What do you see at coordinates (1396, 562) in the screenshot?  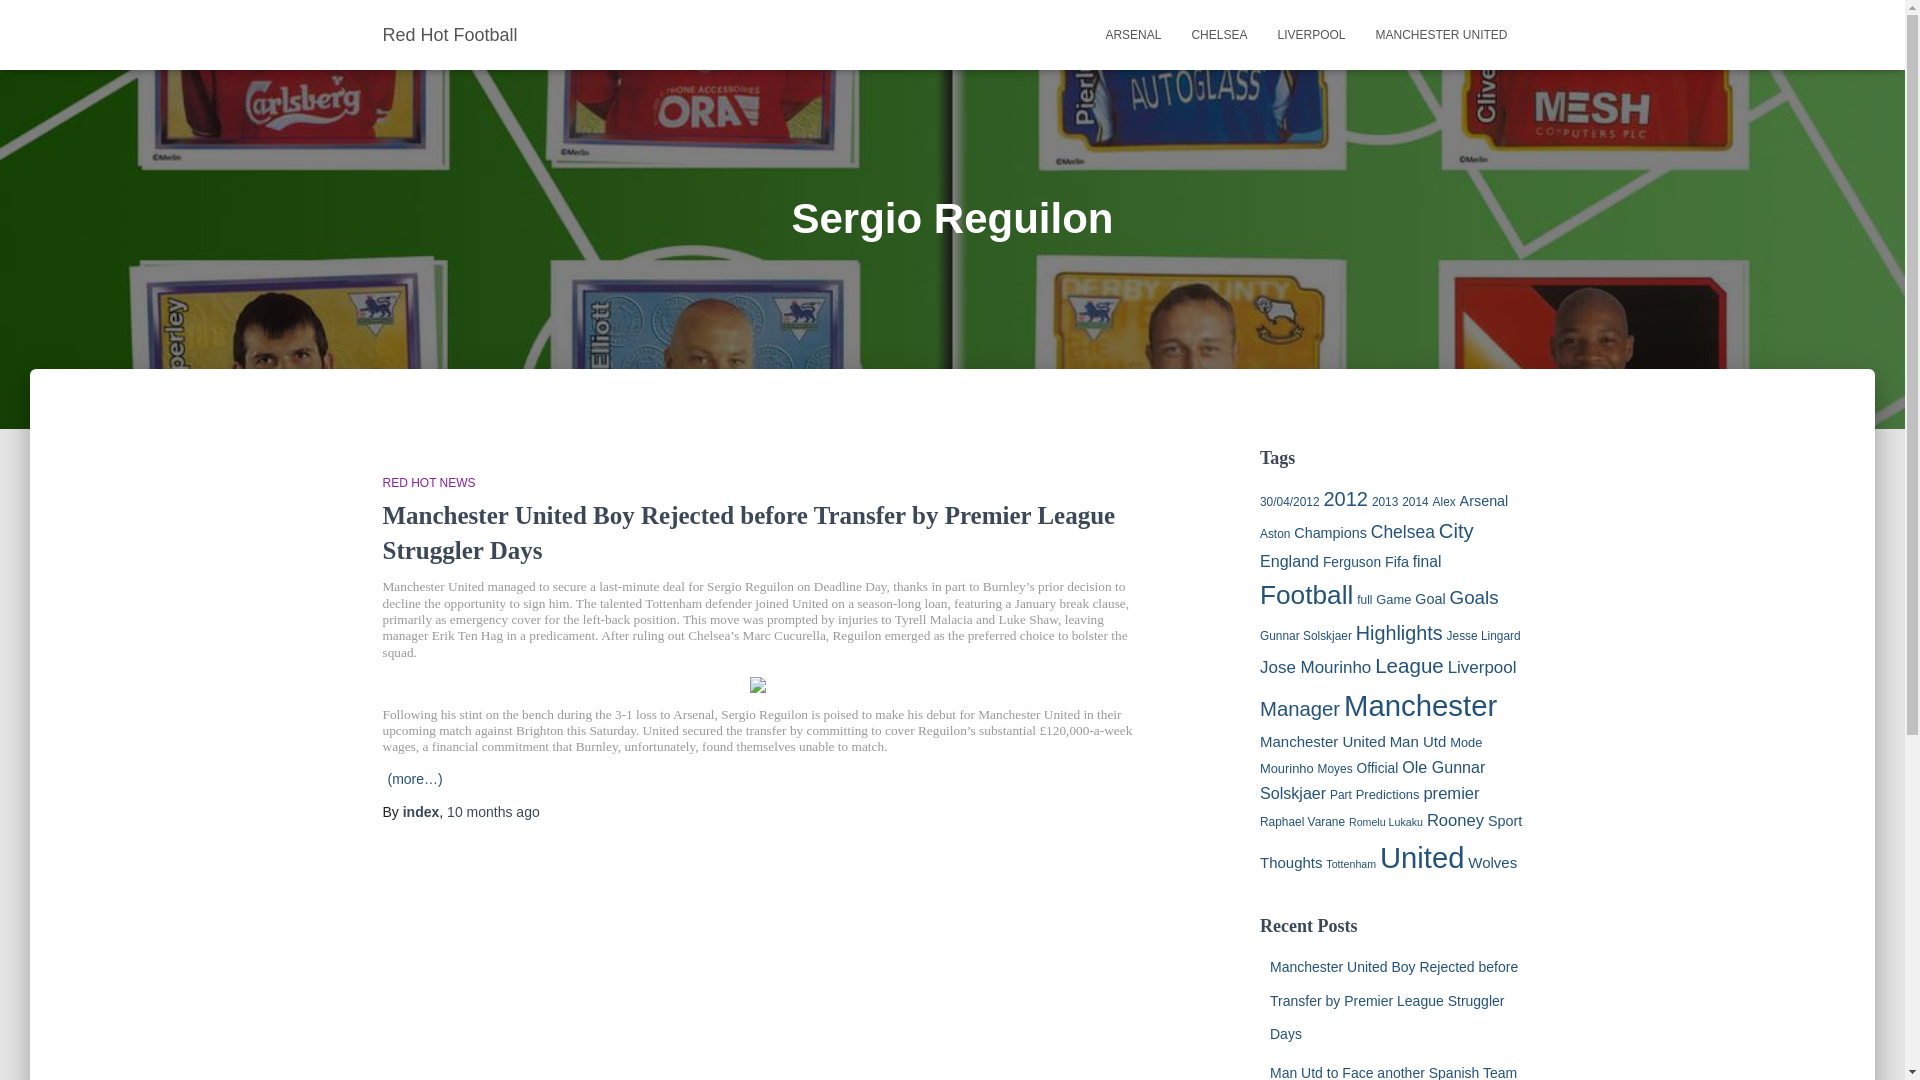 I see `Fifa` at bounding box center [1396, 562].